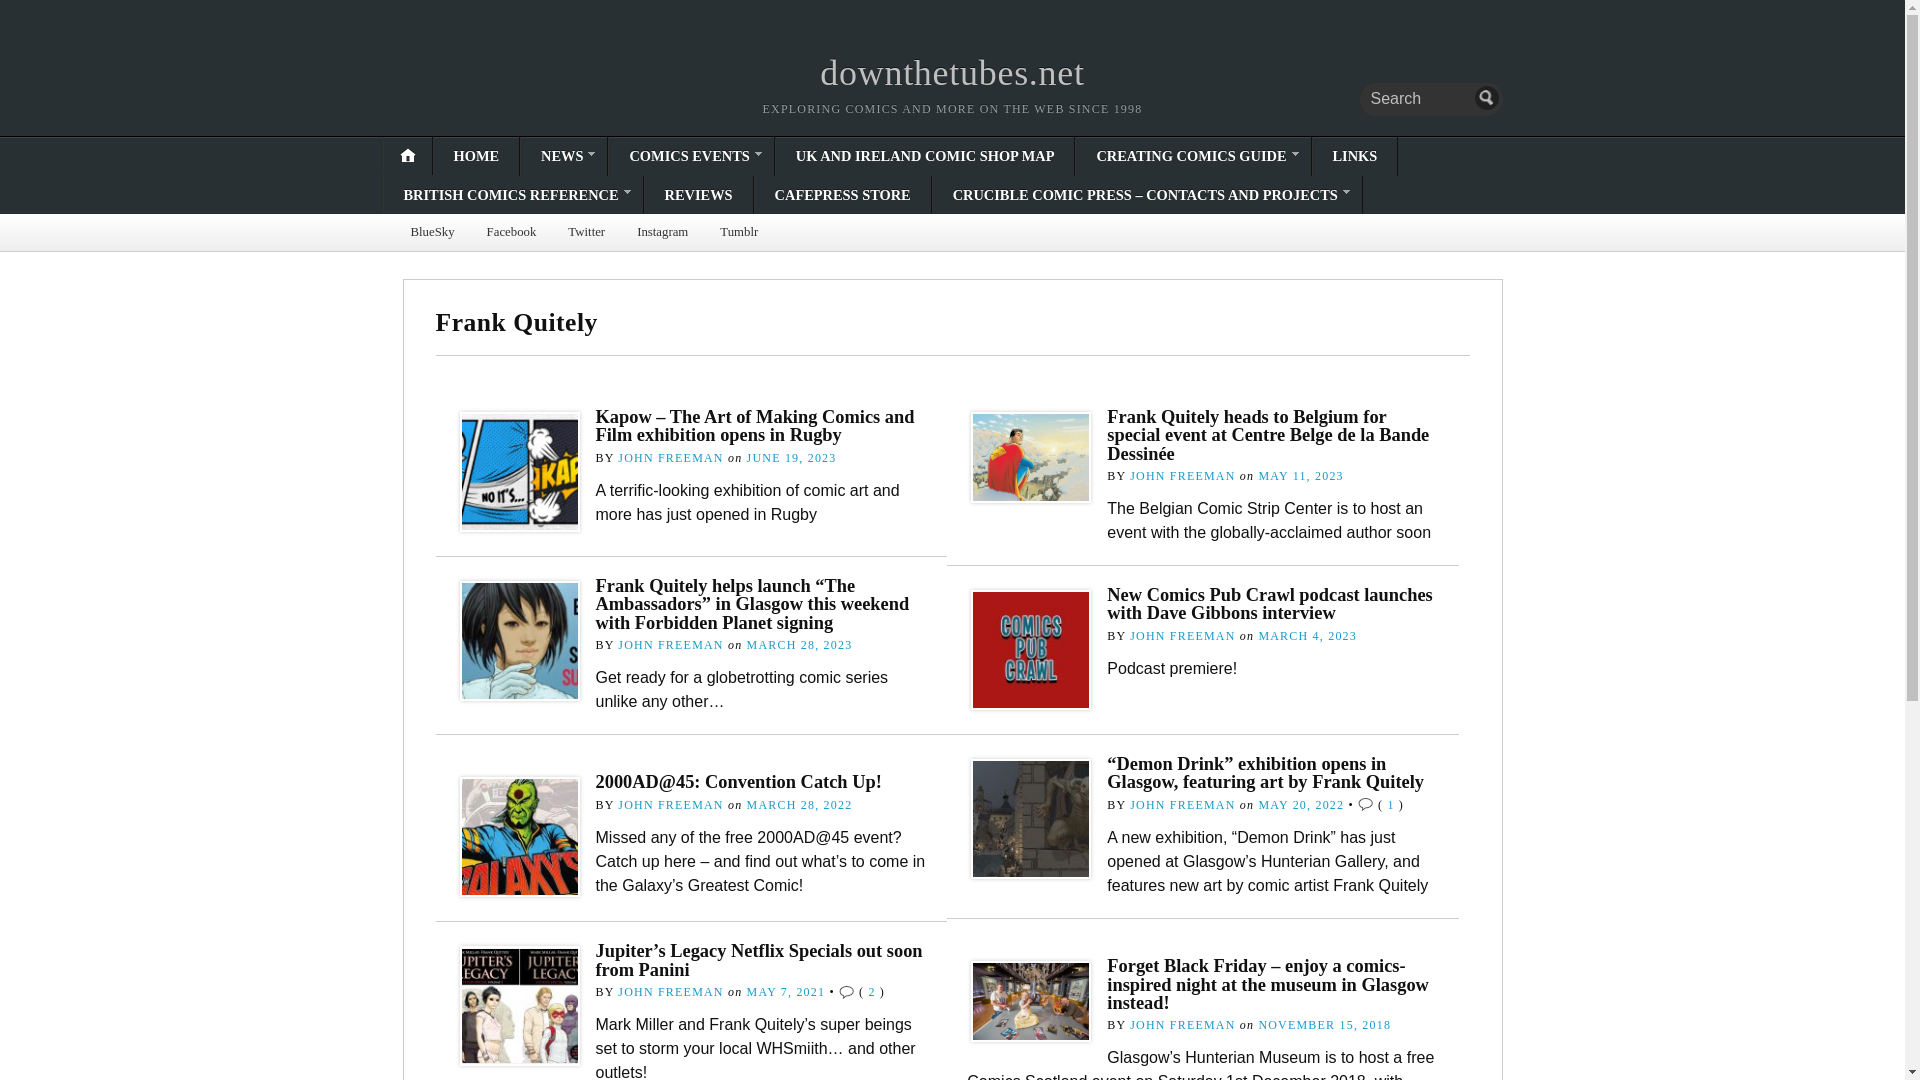  Describe the element at coordinates (1300, 475) in the screenshot. I see `9:45 am` at that location.